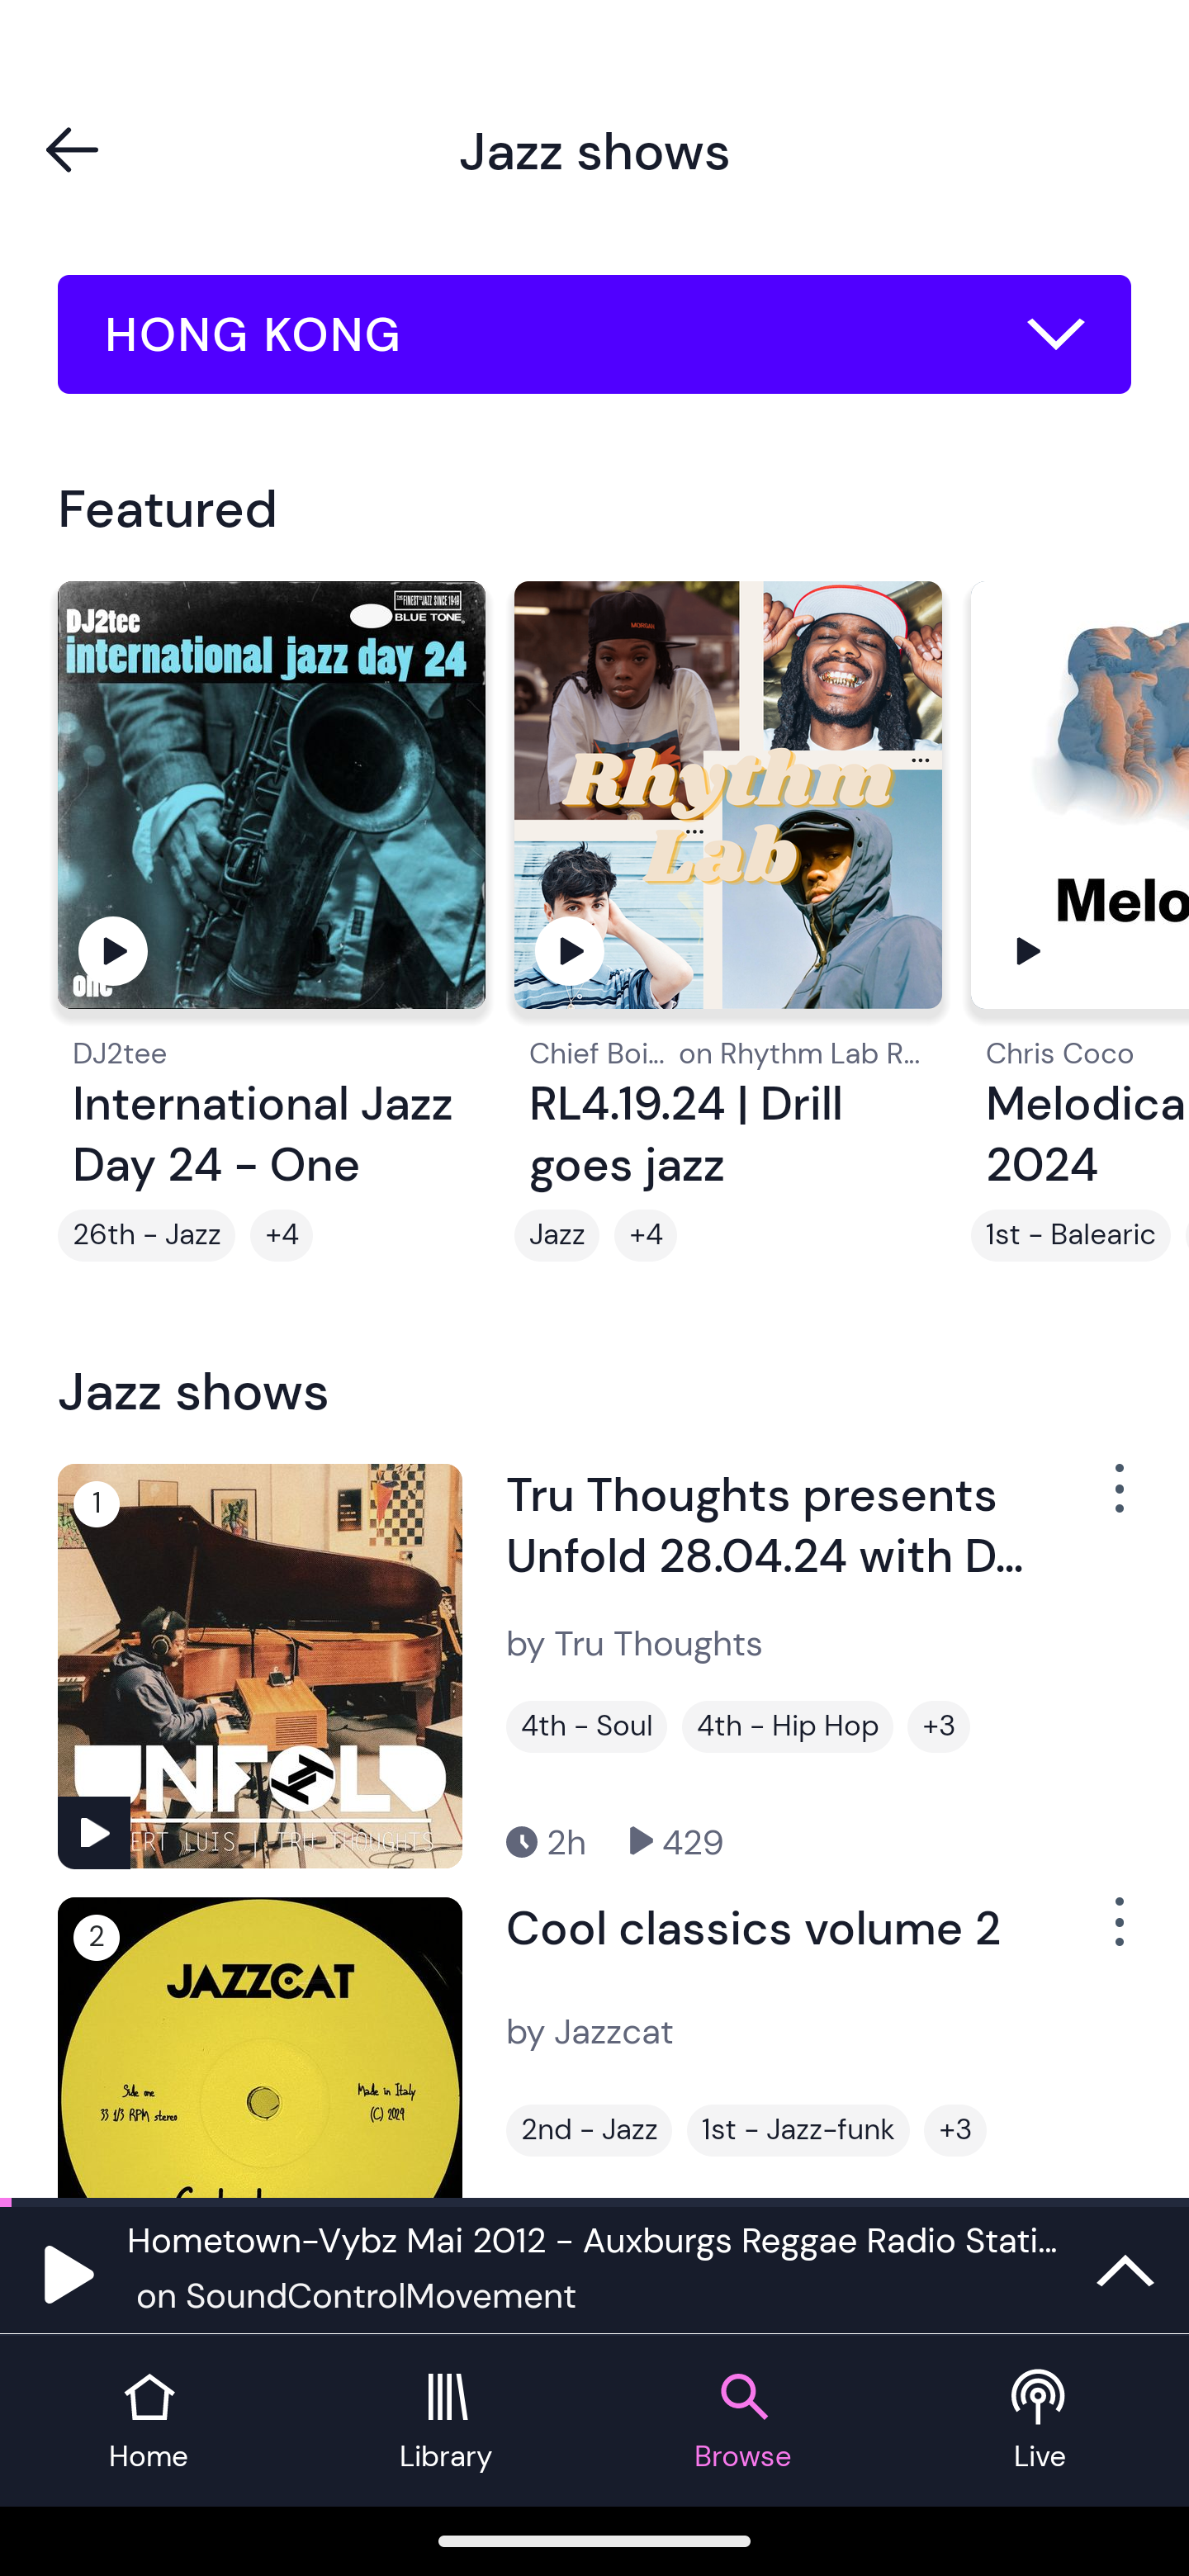 The height and width of the screenshot is (2576, 1189). Describe the element at coordinates (1040, 2421) in the screenshot. I see `Live tab Live` at that location.